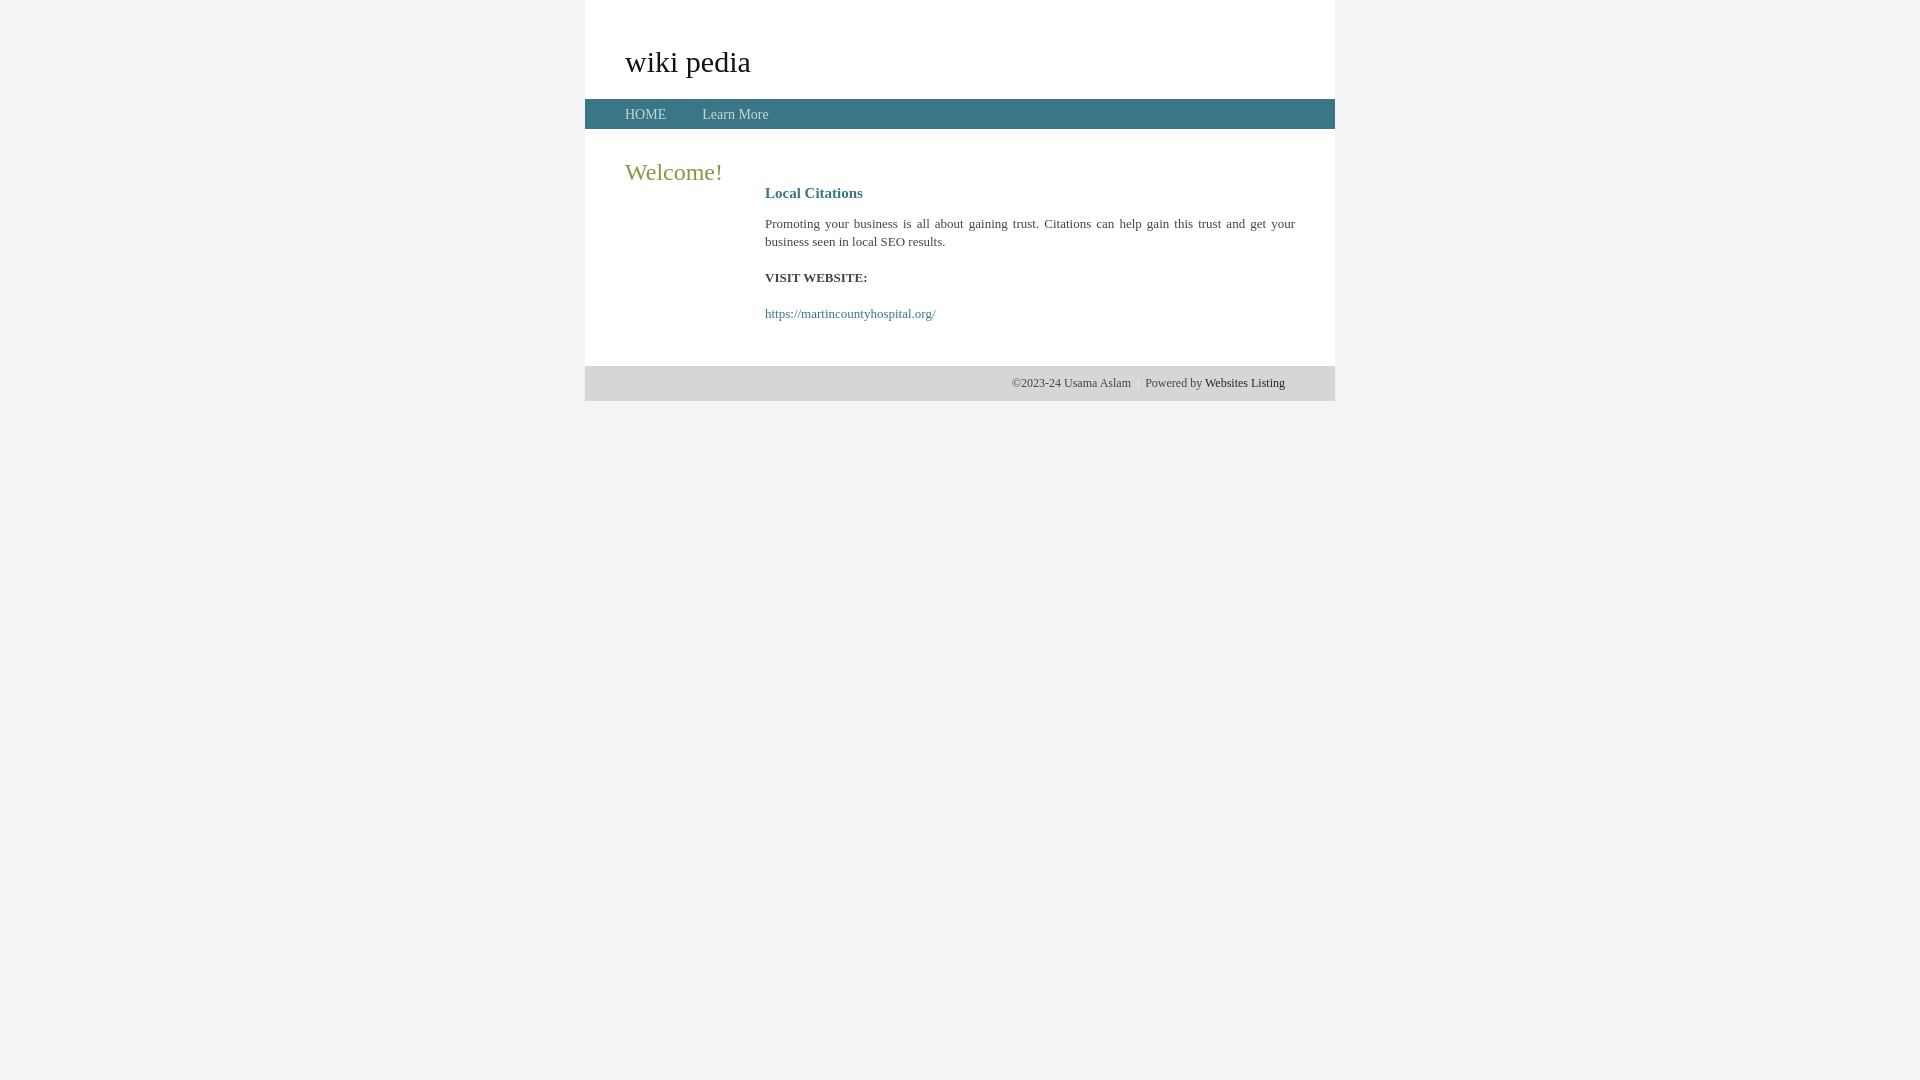 The height and width of the screenshot is (1080, 1920). What do you see at coordinates (688, 61) in the screenshot?
I see `wiki pedia` at bounding box center [688, 61].